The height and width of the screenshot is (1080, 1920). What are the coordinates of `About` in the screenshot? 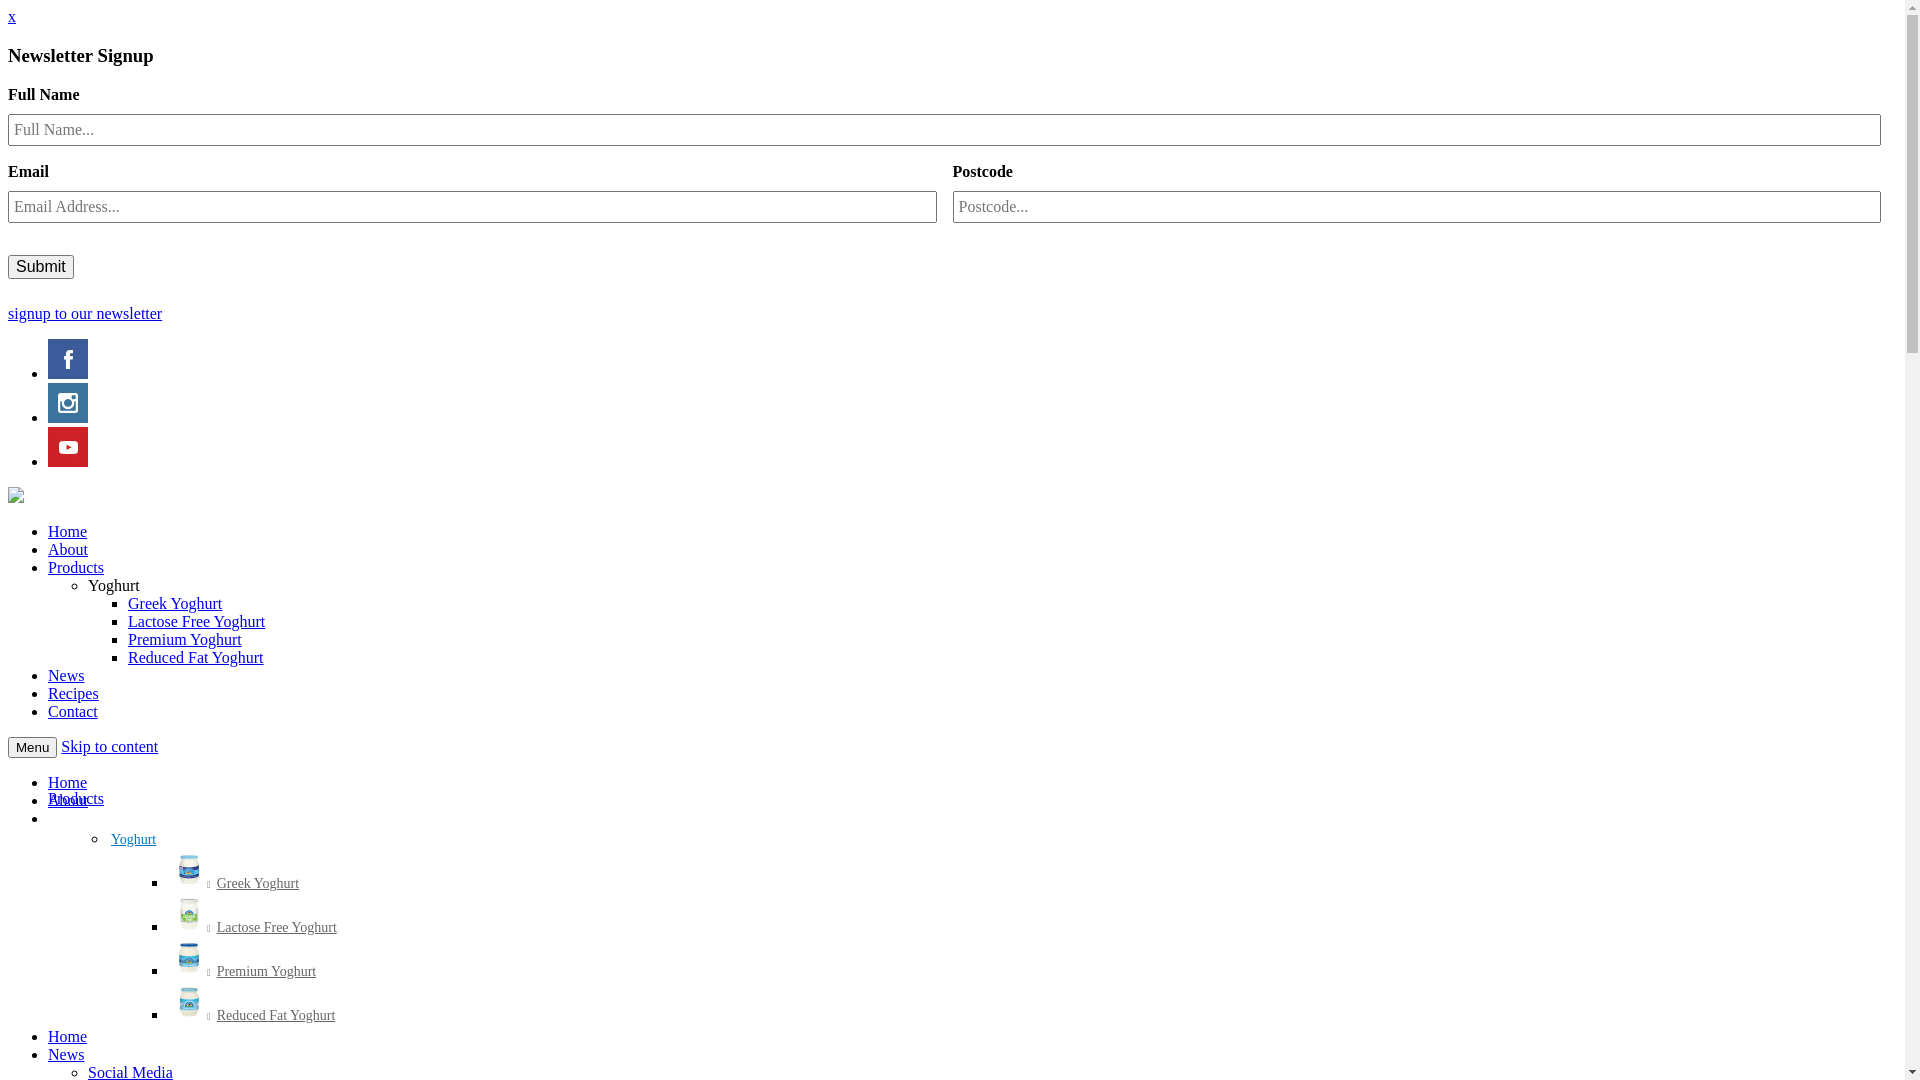 It's located at (68, 550).